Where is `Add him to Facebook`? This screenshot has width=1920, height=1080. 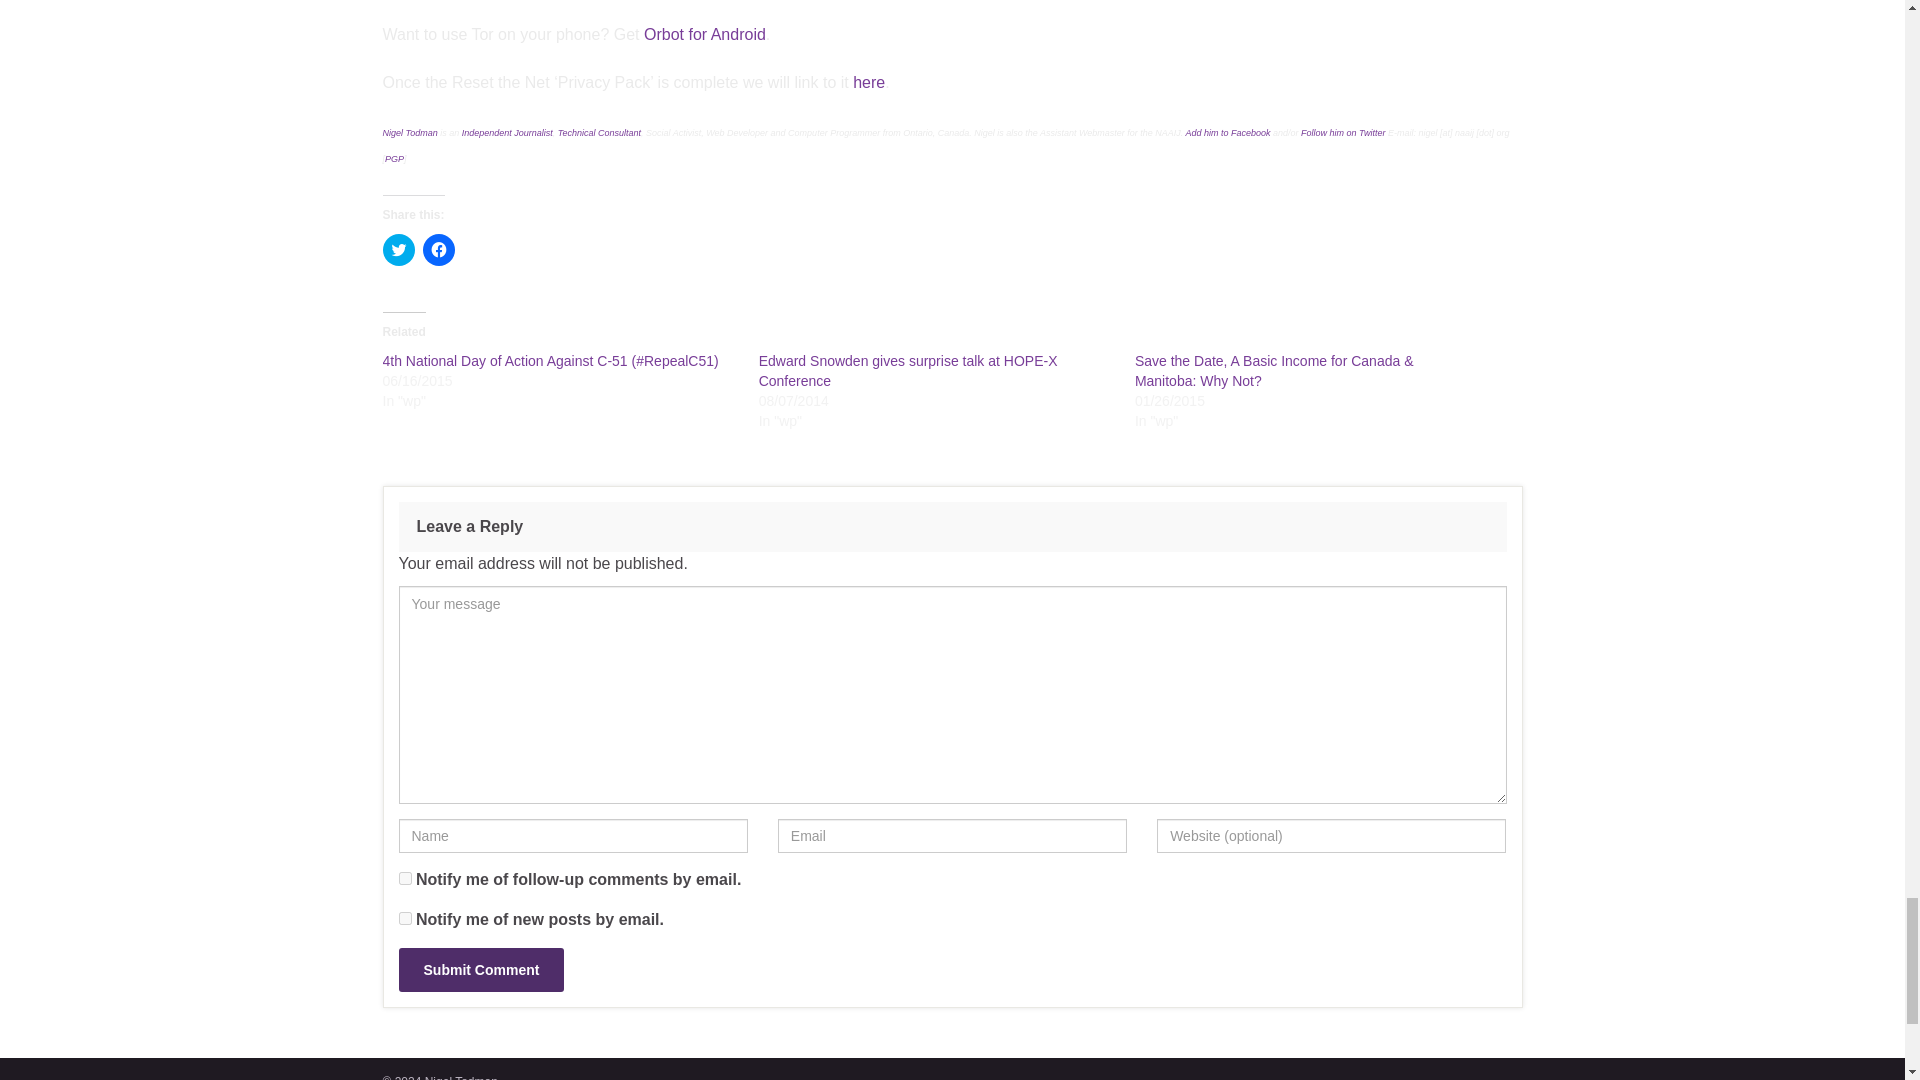 Add him to Facebook is located at coordinates (1226, 133).